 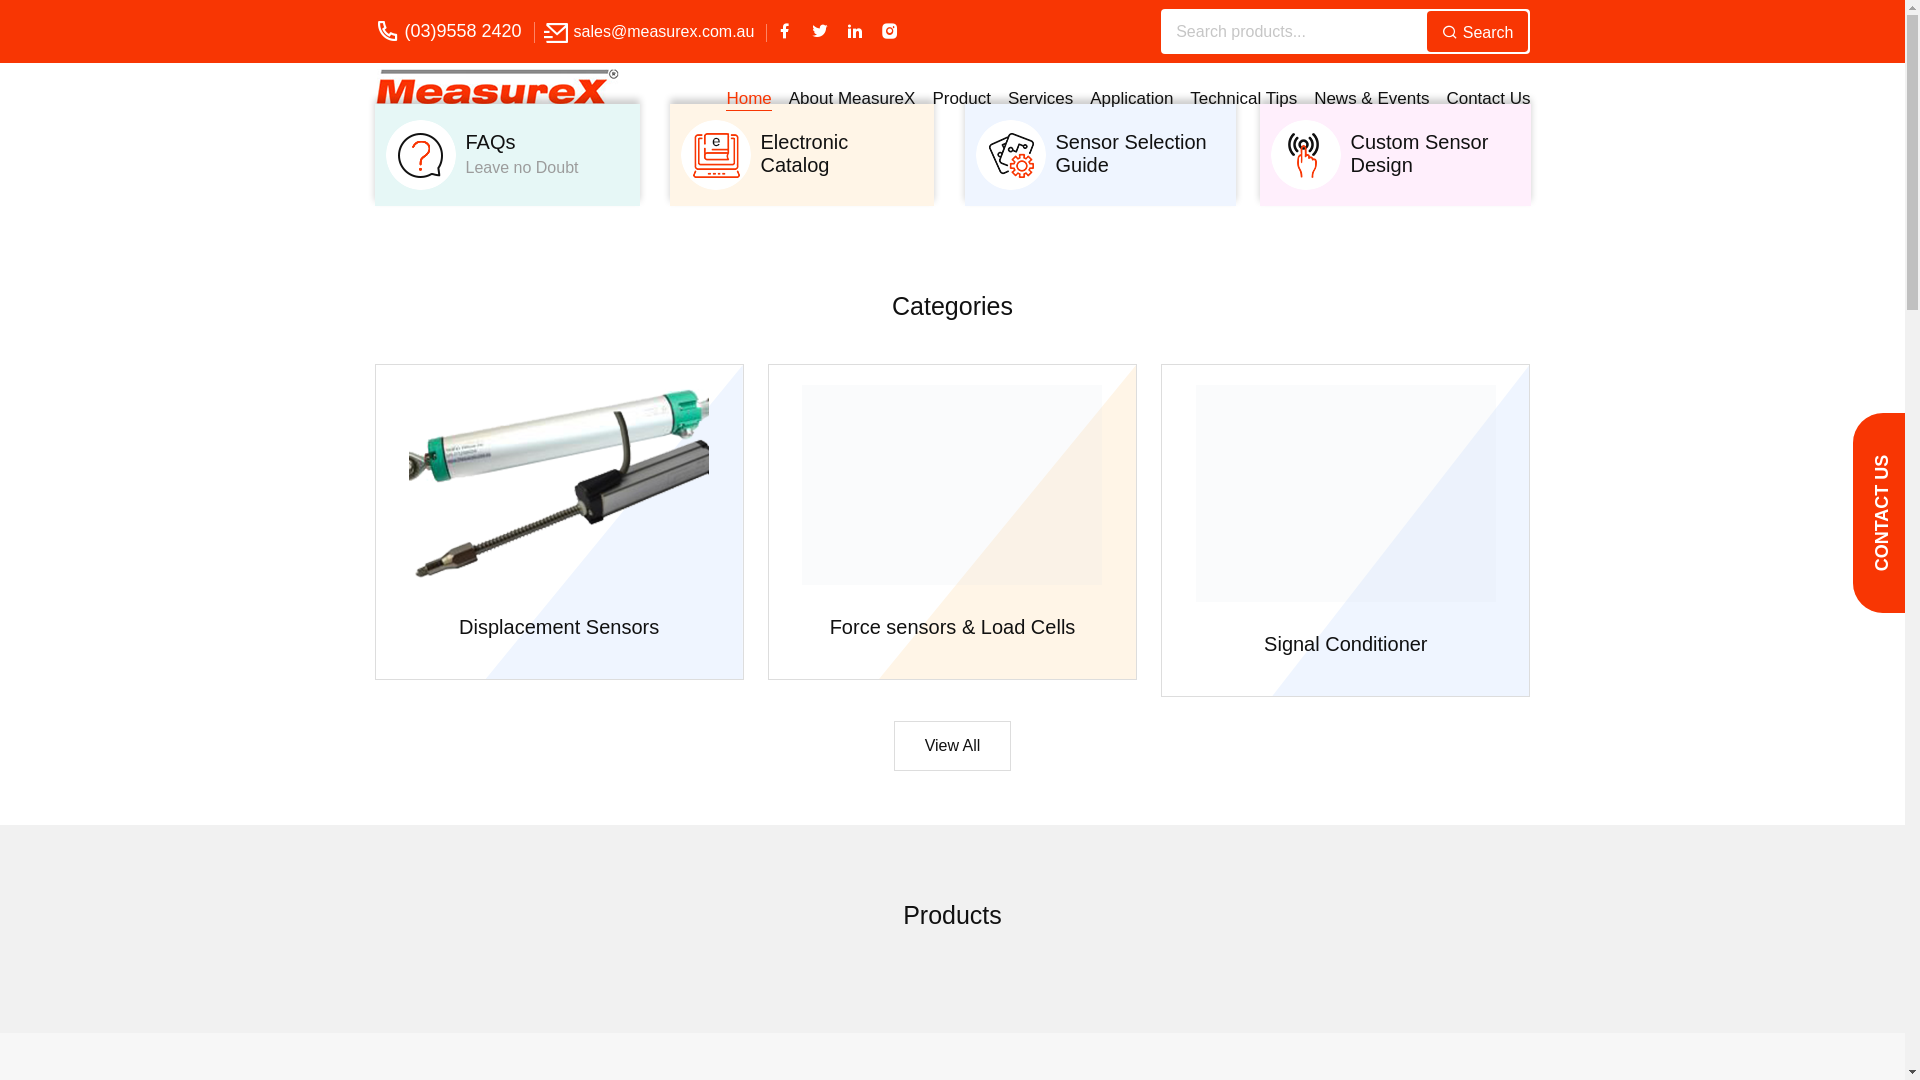 I want to click on Force sensors & Load Cells, so click(x=953, y=627).